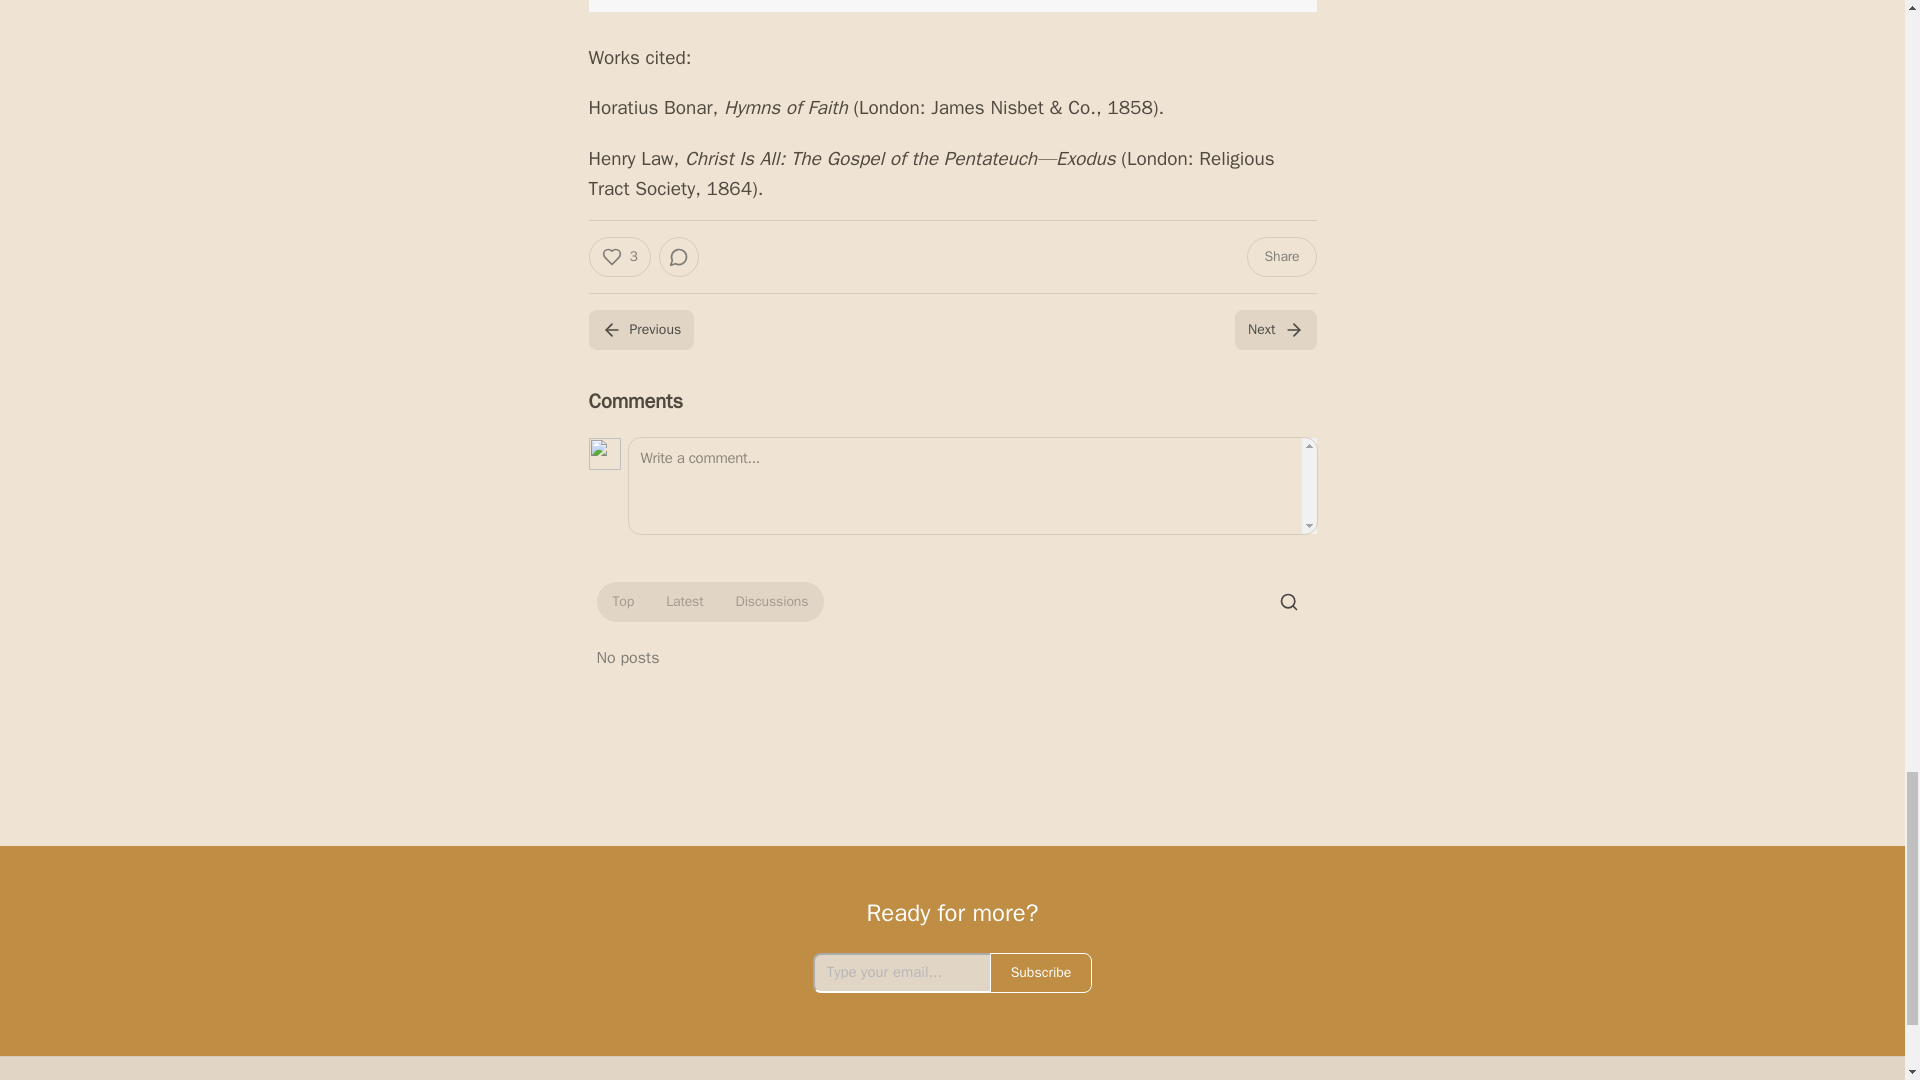 The width and height of the screenshot is (1920, 1080). I want to click on Latest, so click(684, 602).